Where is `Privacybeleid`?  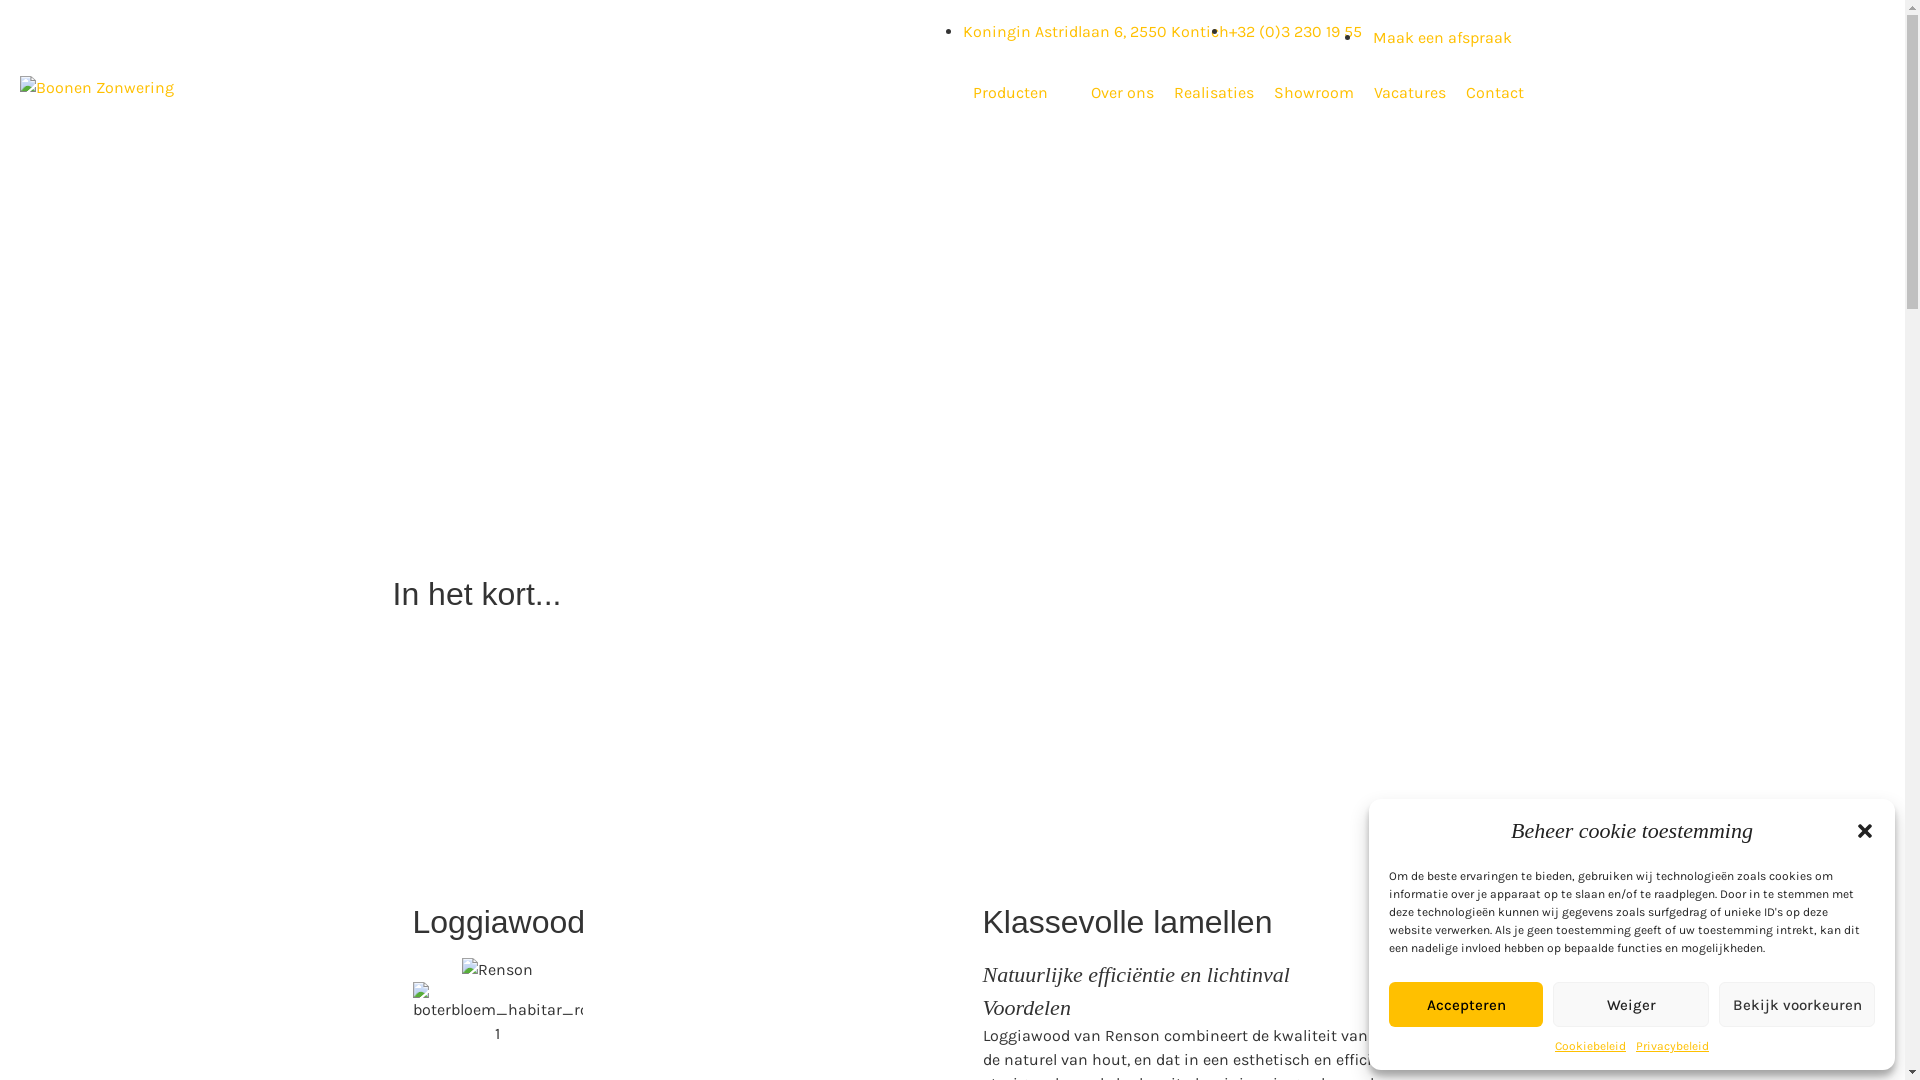 Privacybeleid is located at coordinates (1672, 1046).